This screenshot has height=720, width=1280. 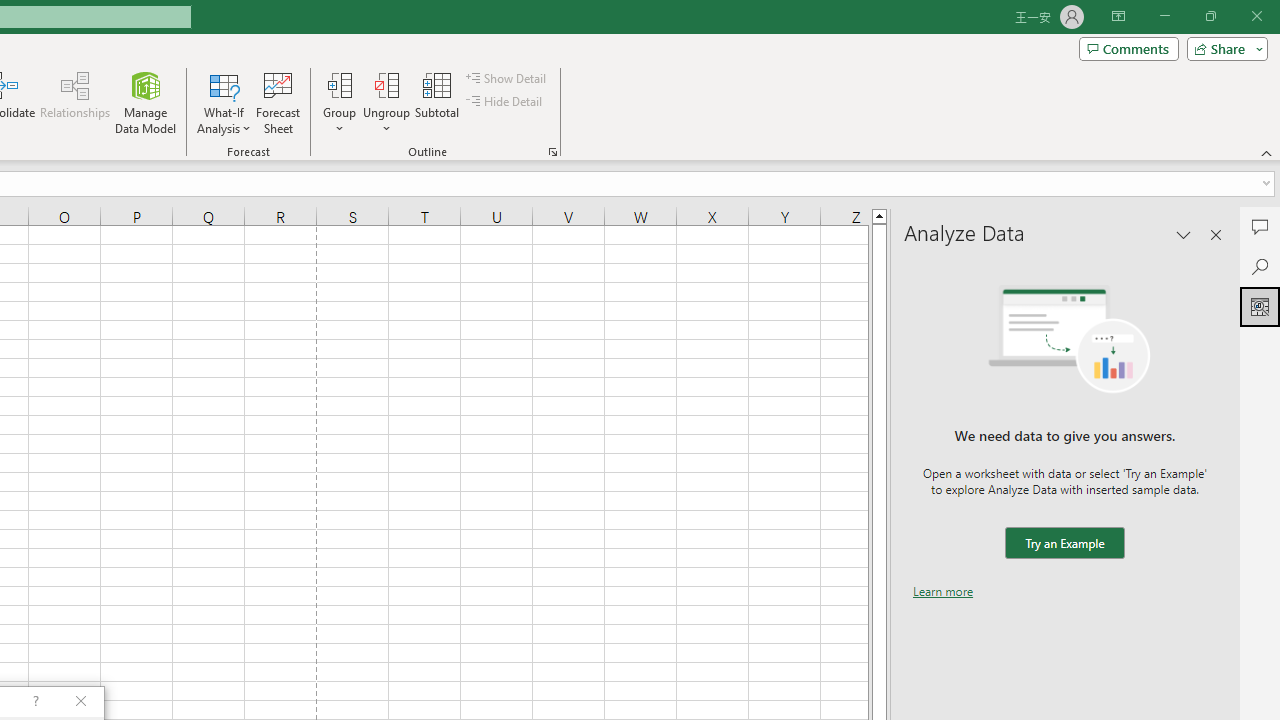 What do you see at coordinates (879, 215) in the screenshot?
I see `Line up` at bounding box center [879, 215].